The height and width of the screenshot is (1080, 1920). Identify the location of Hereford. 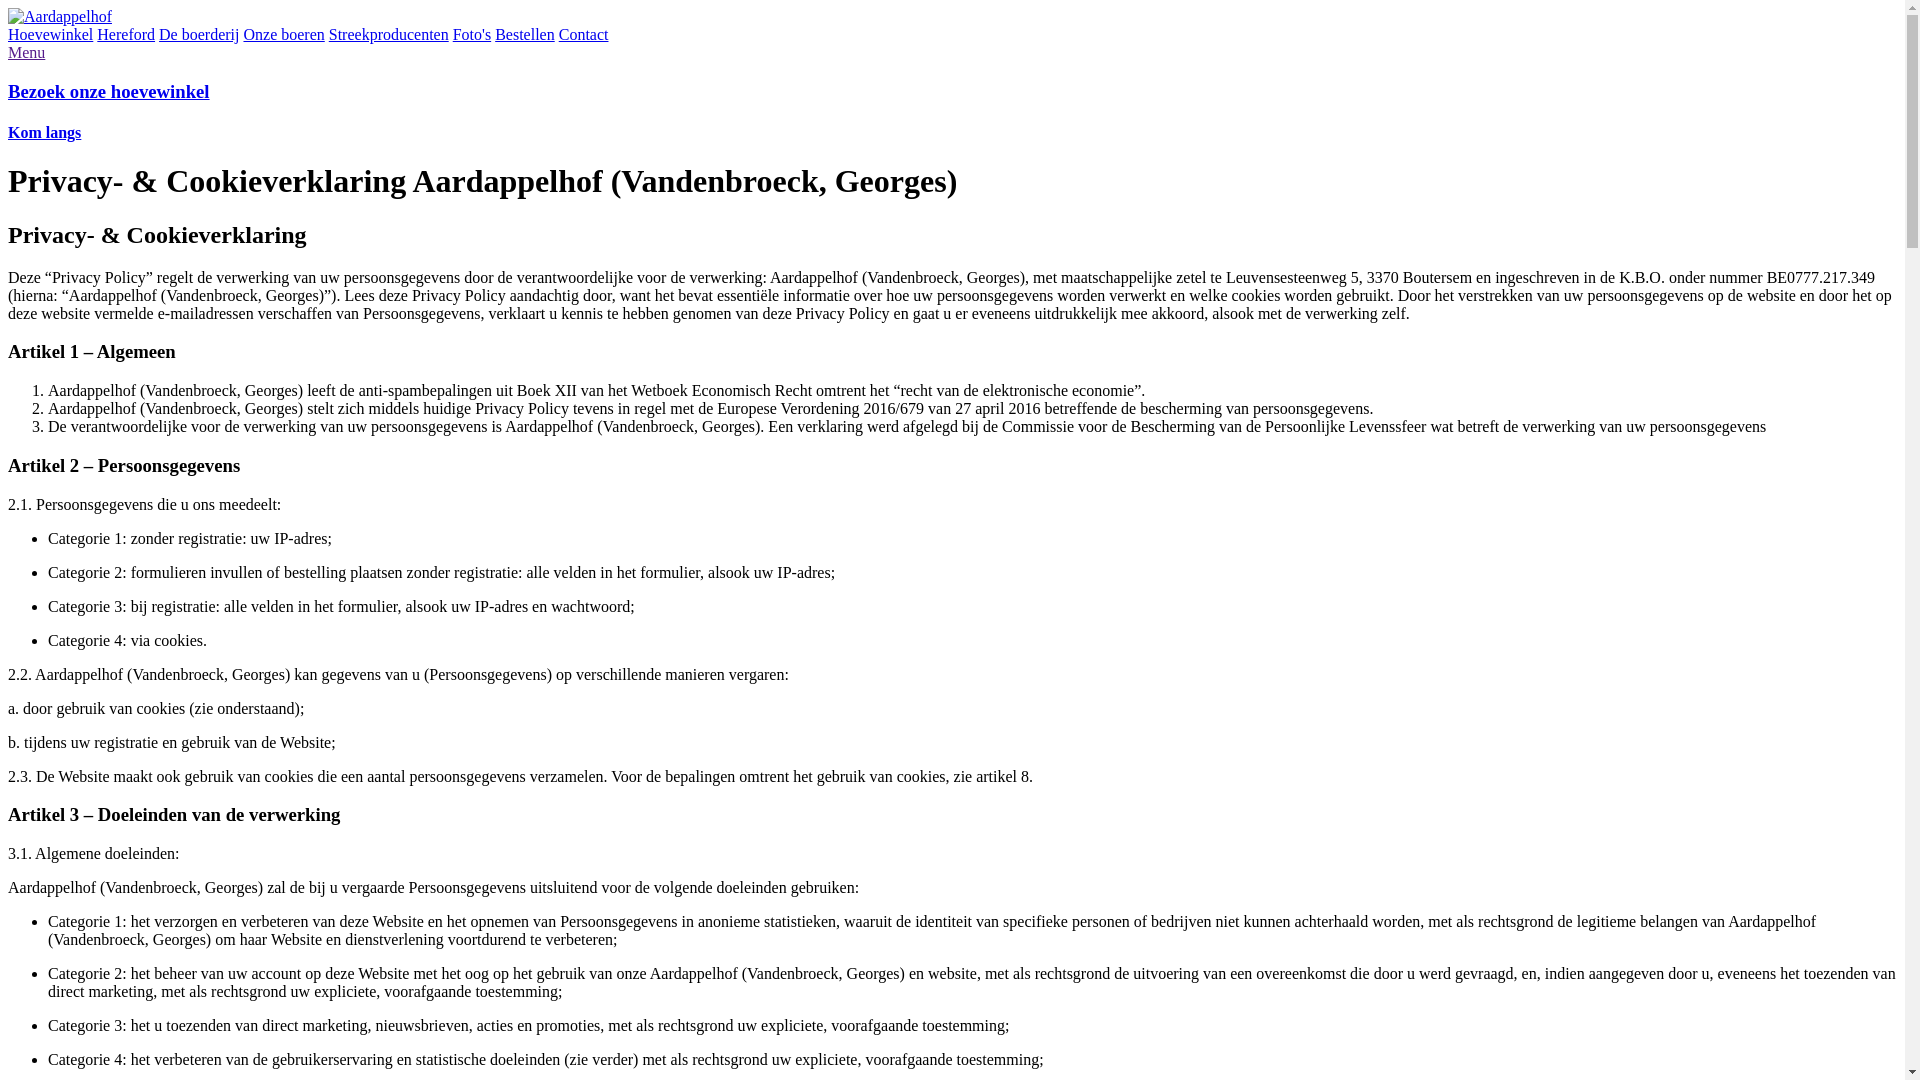
(126, 34).